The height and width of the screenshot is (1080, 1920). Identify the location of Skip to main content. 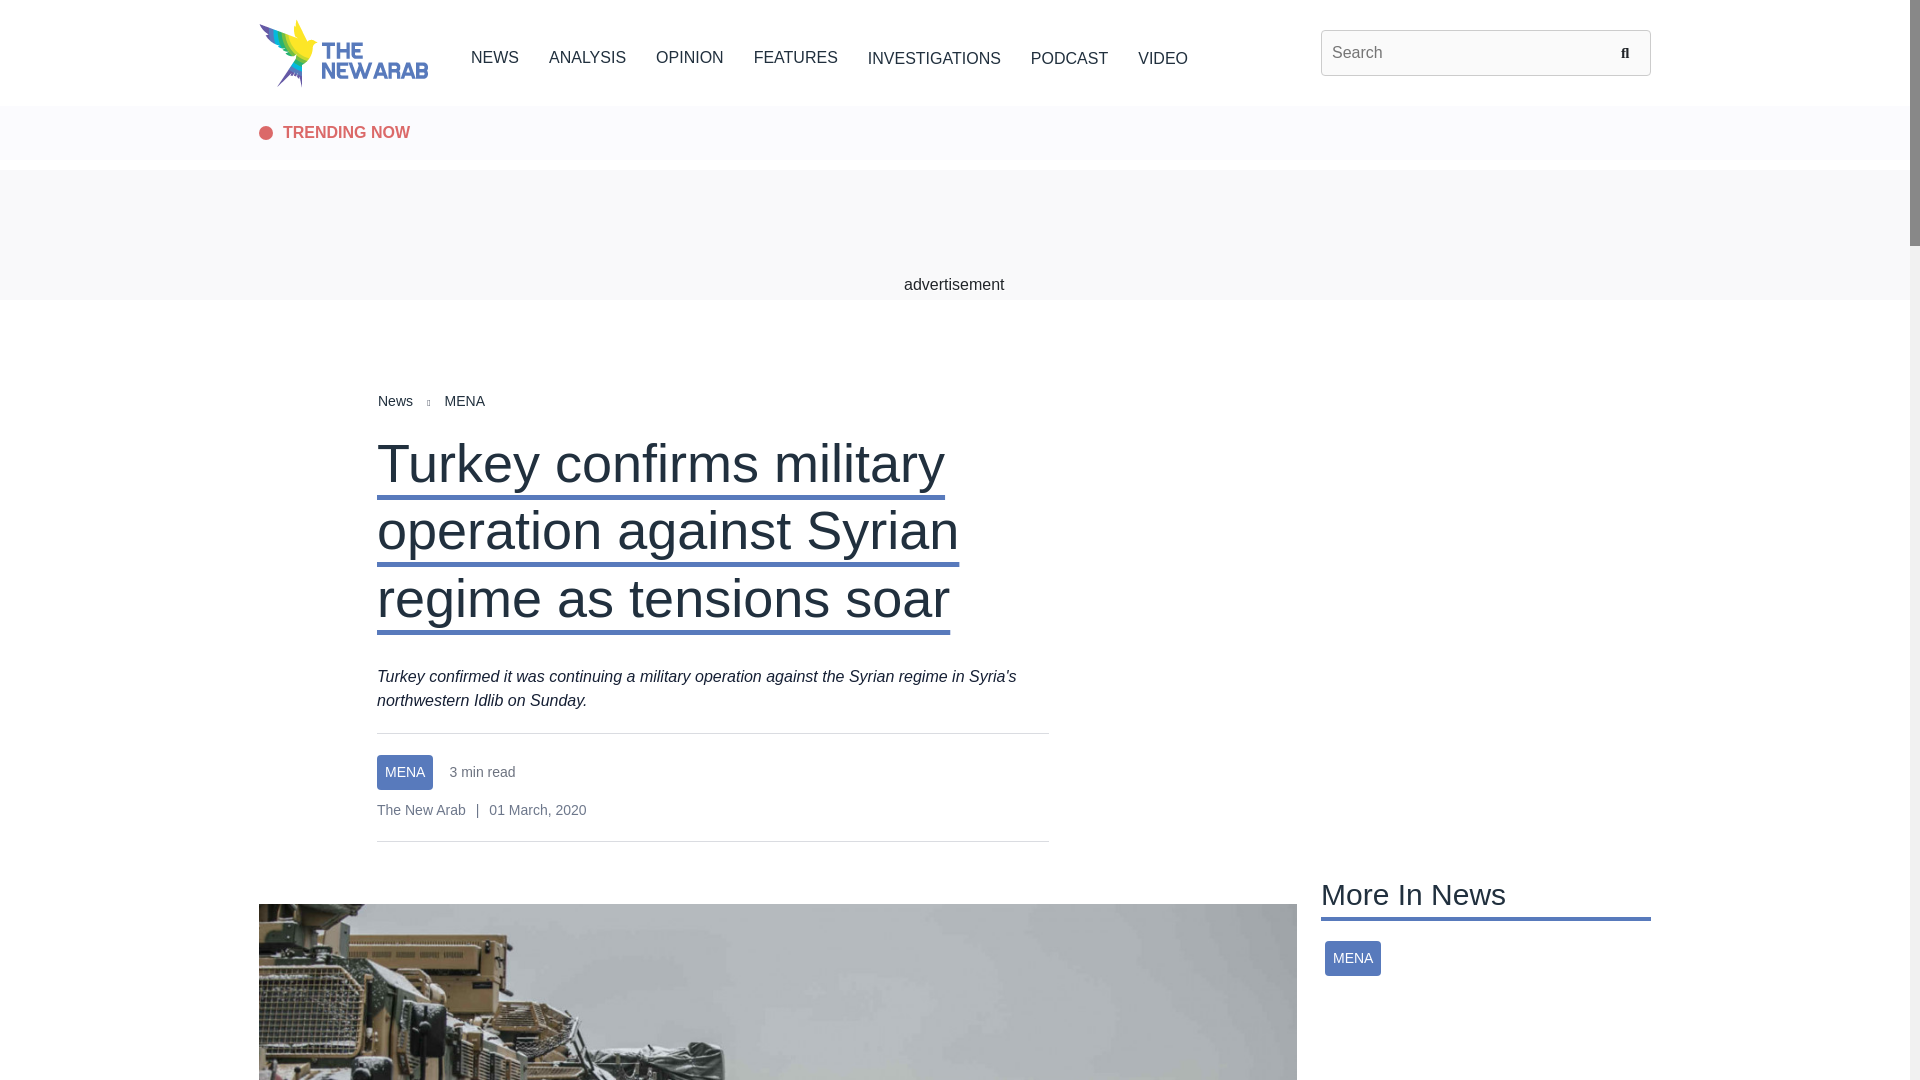
(954, 107).